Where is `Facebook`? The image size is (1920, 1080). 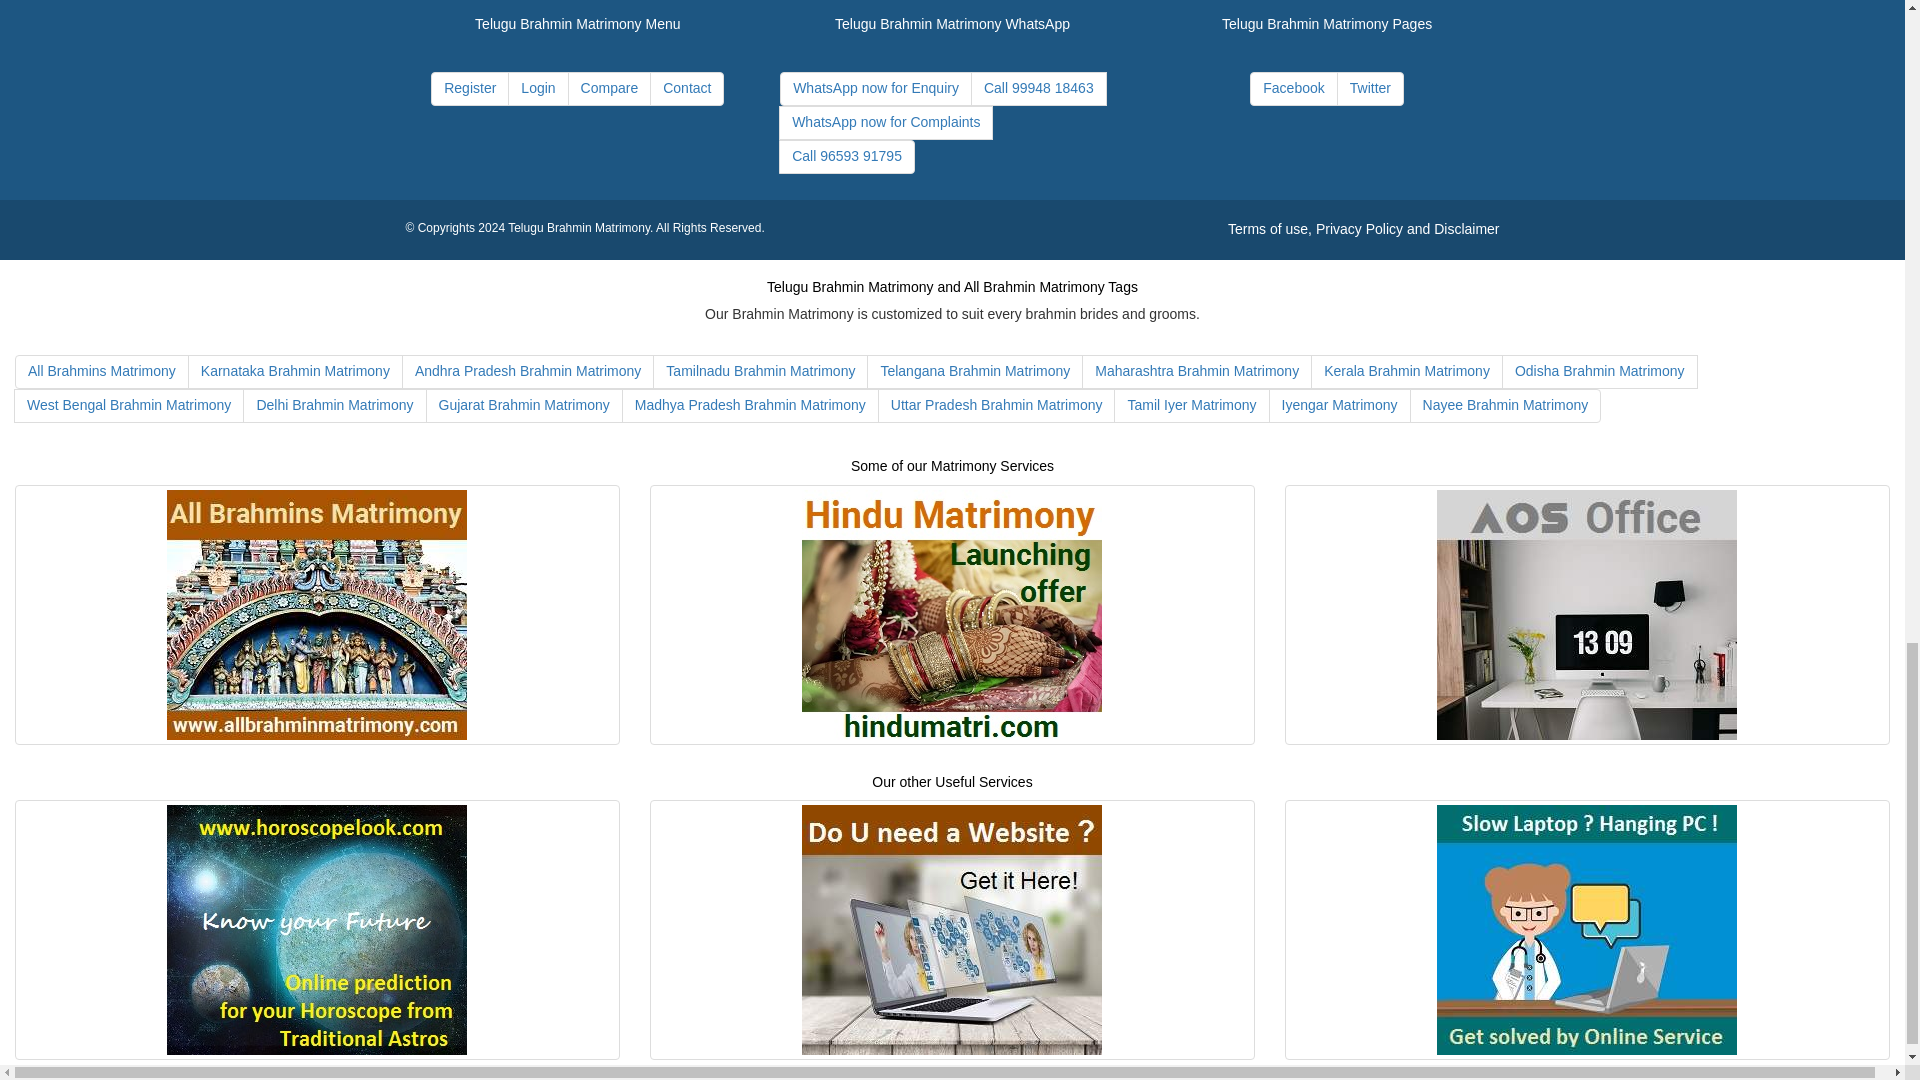
Facebook is located at coordinates (1292, 88).